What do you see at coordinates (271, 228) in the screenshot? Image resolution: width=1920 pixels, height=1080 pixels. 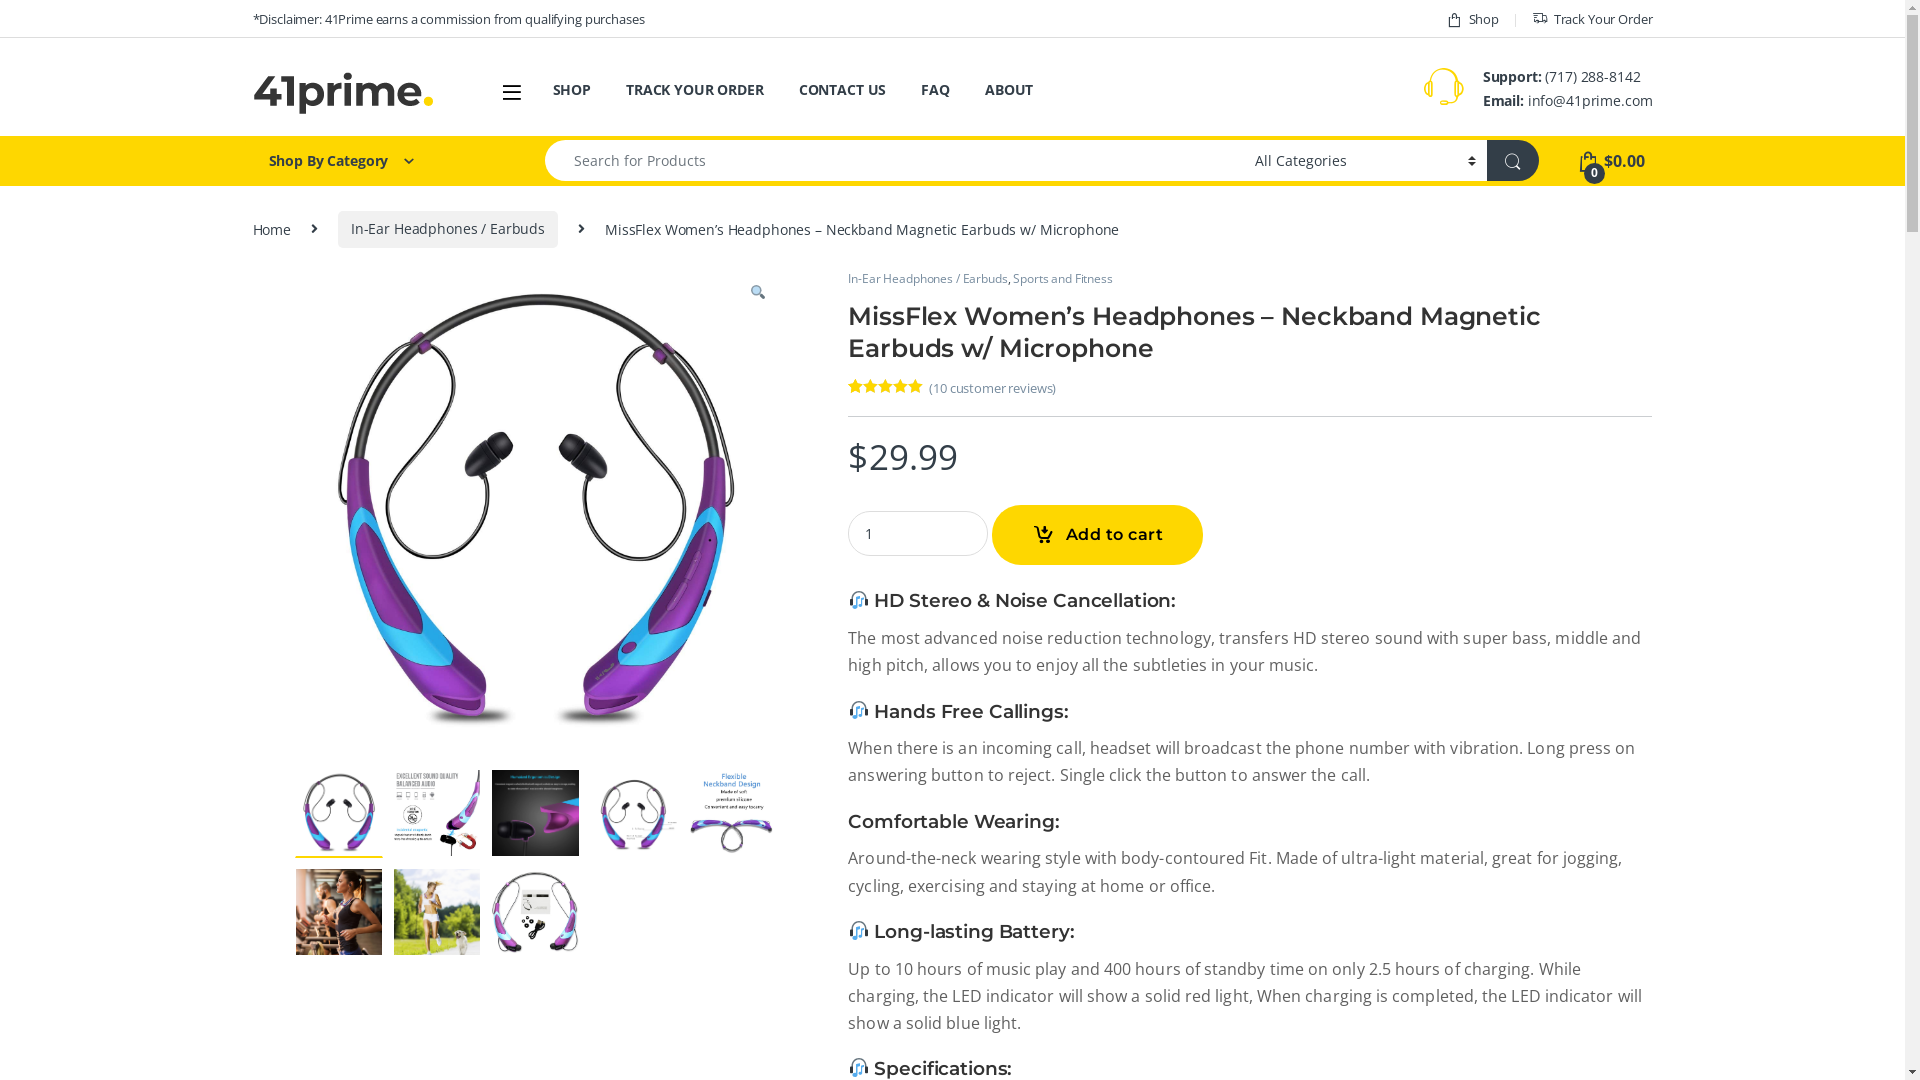 I see `Home` at bounding box center [271, 228].